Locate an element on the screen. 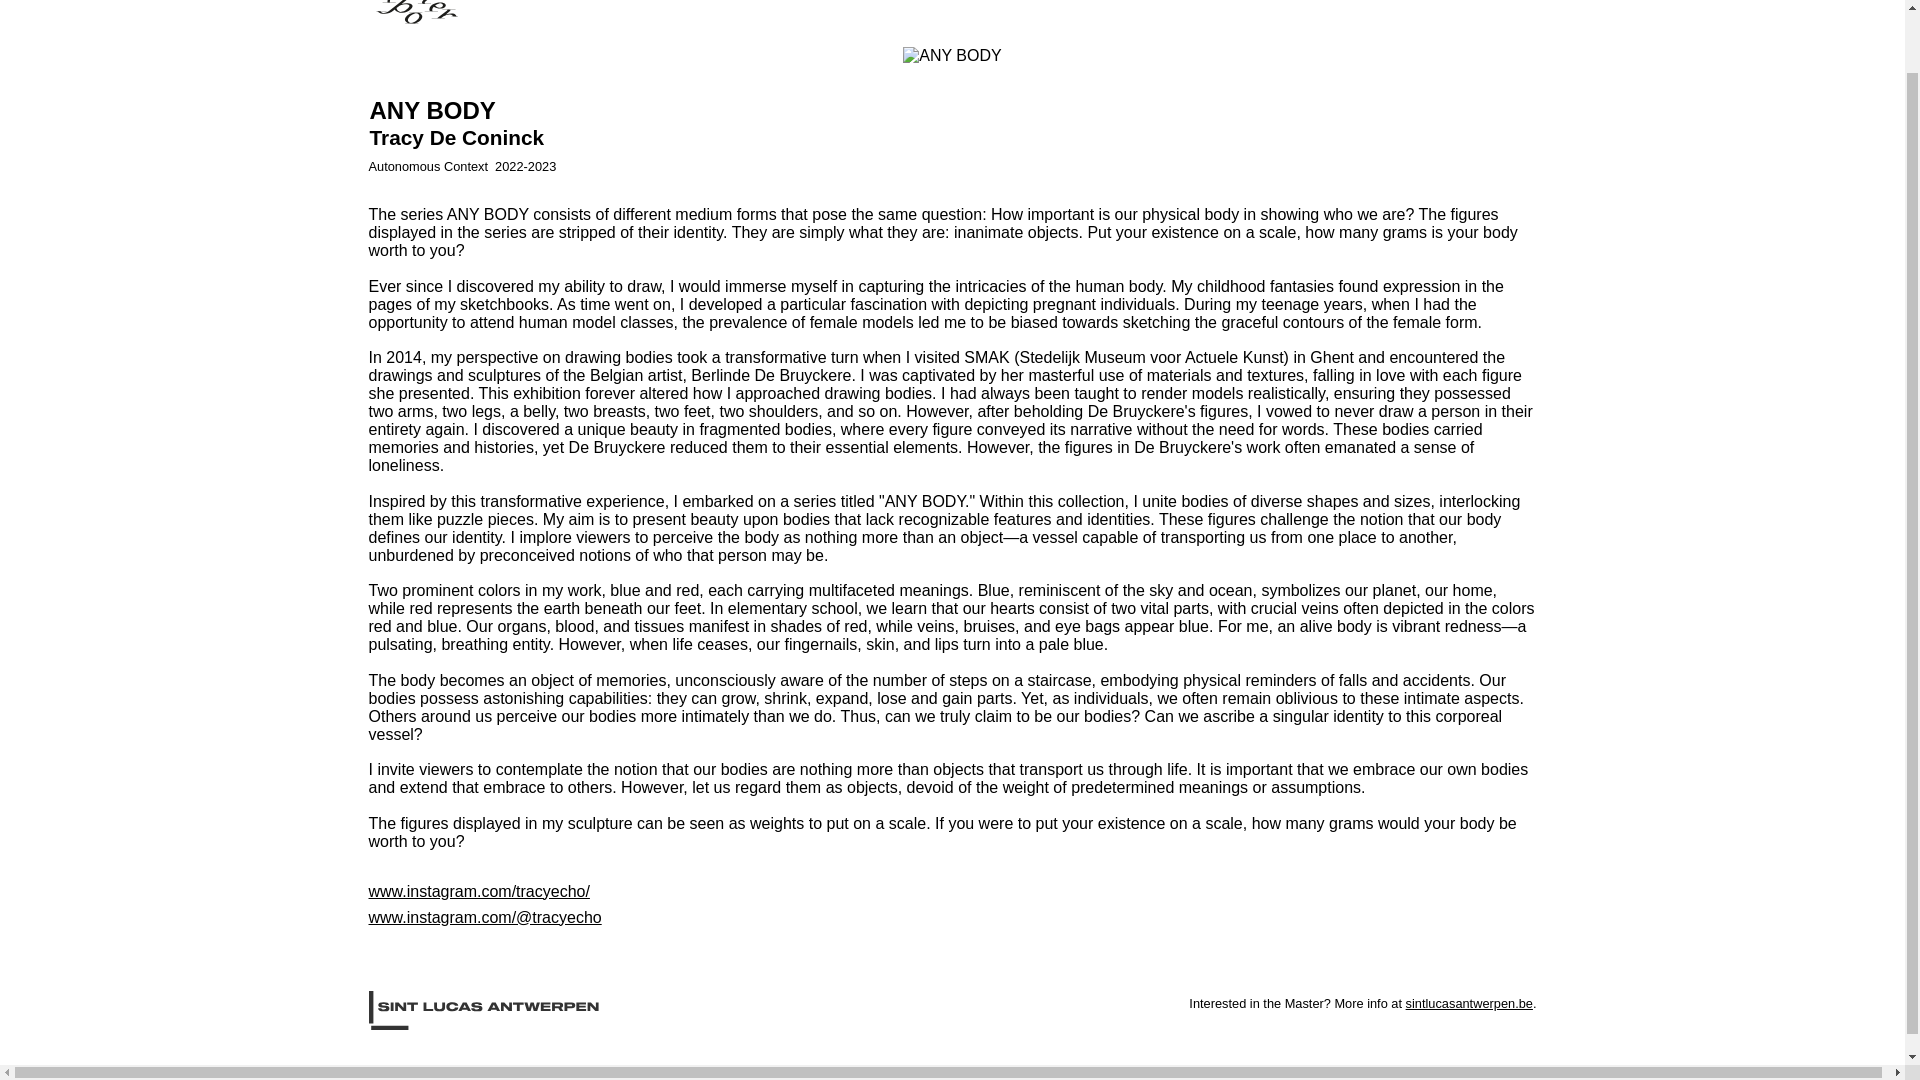  sintlucasantwerpen.be is located at coordinates (1468, 1002).